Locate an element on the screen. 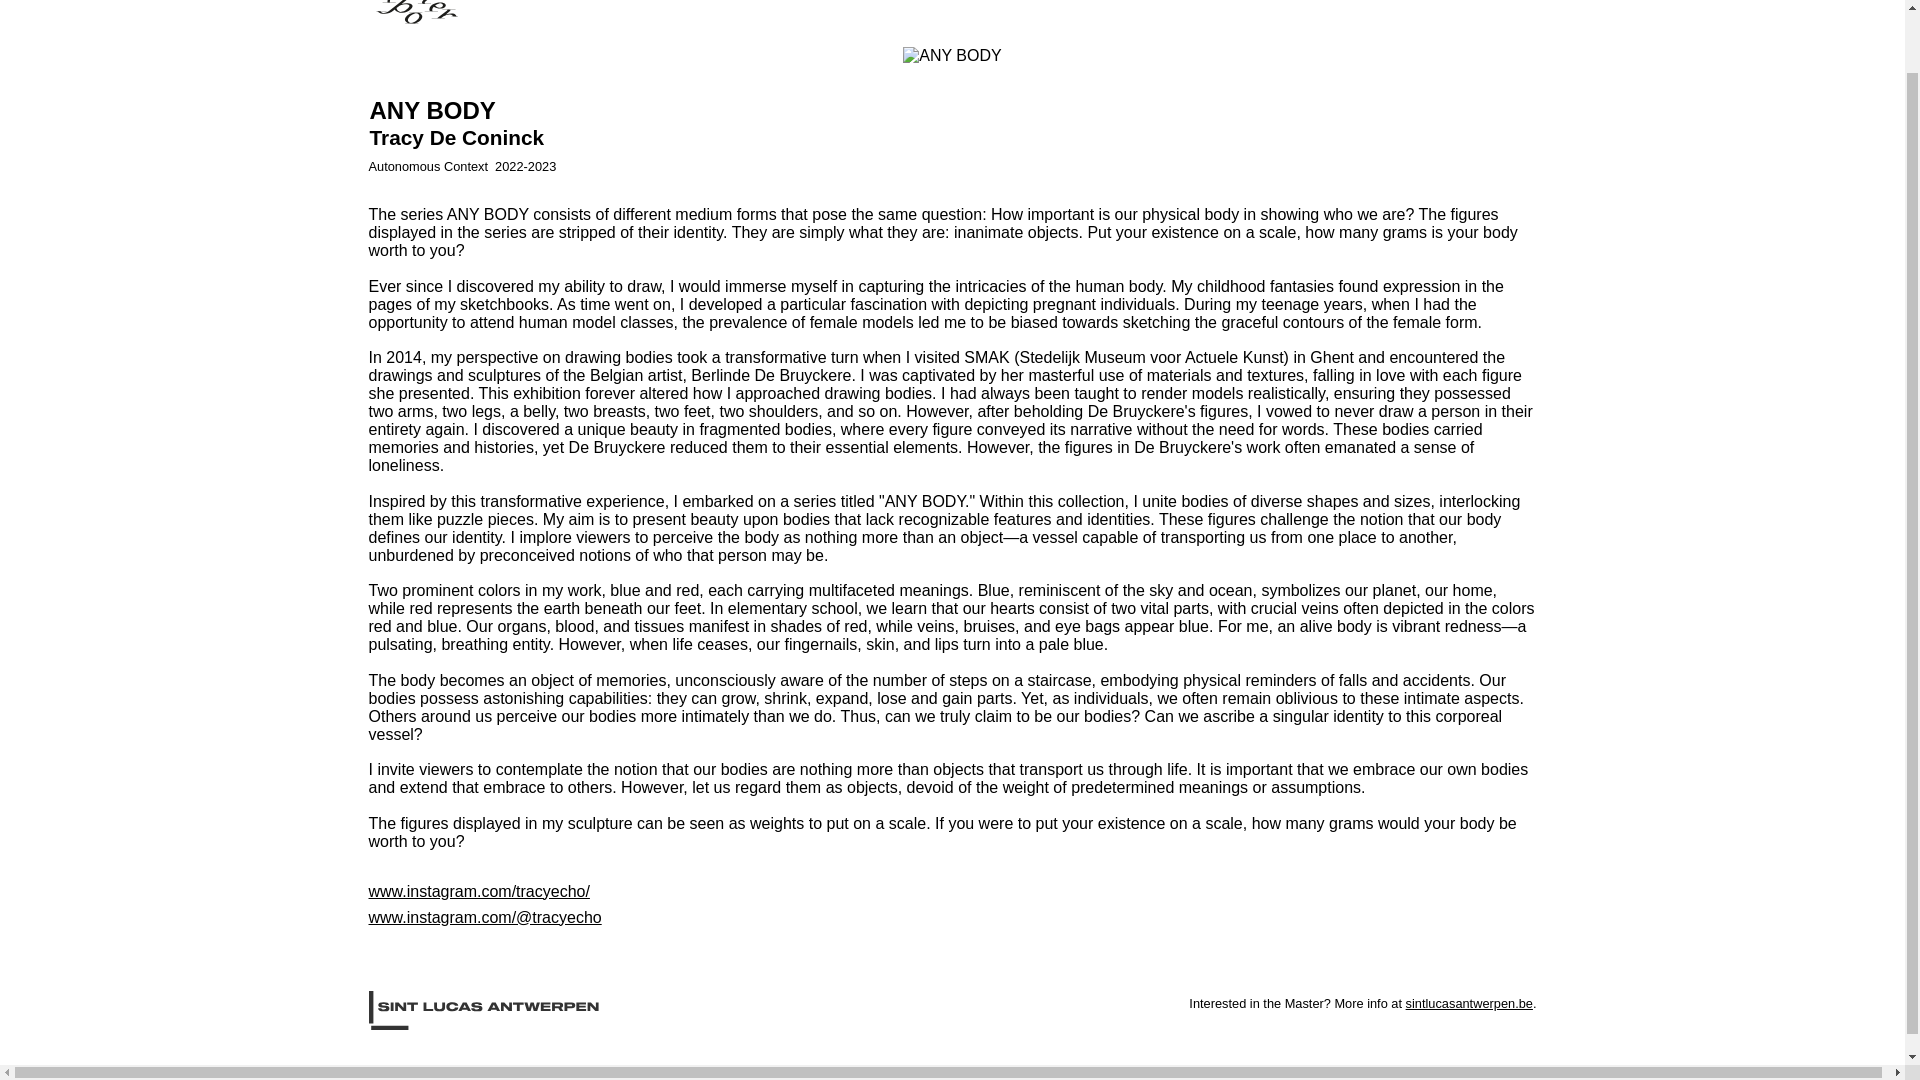  sintlucasantwerpen.be is located at coordinates (1468, 1002).